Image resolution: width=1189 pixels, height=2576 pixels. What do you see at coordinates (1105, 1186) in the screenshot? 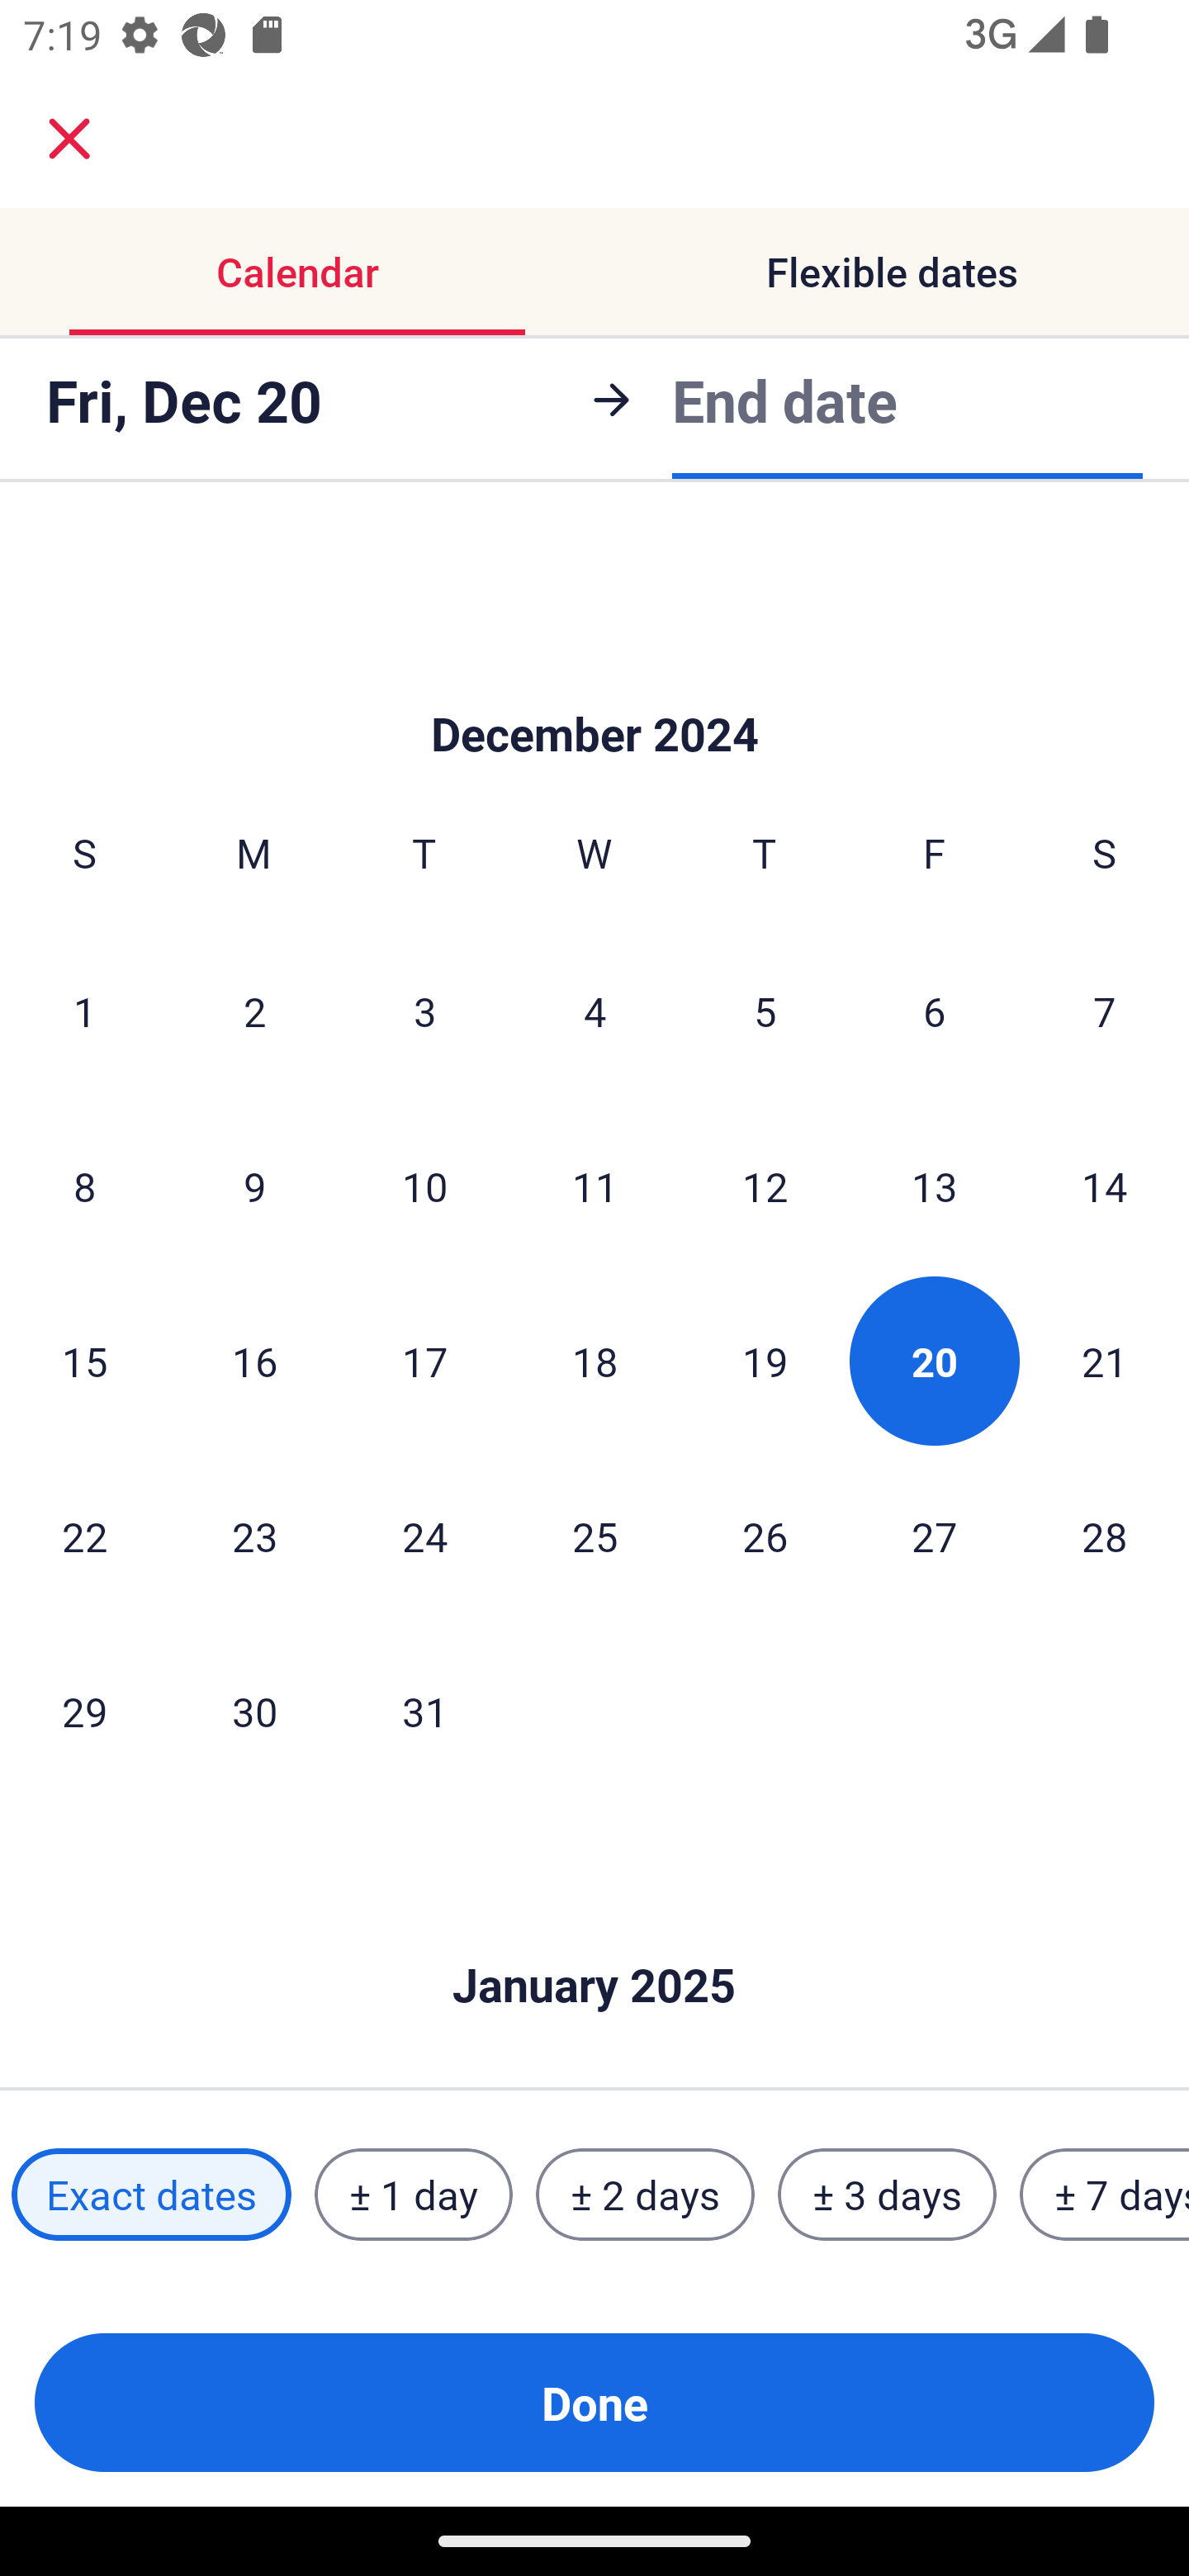
I see `14 Saturday, December 14, 2024` at bounding box center [1105, 1186].